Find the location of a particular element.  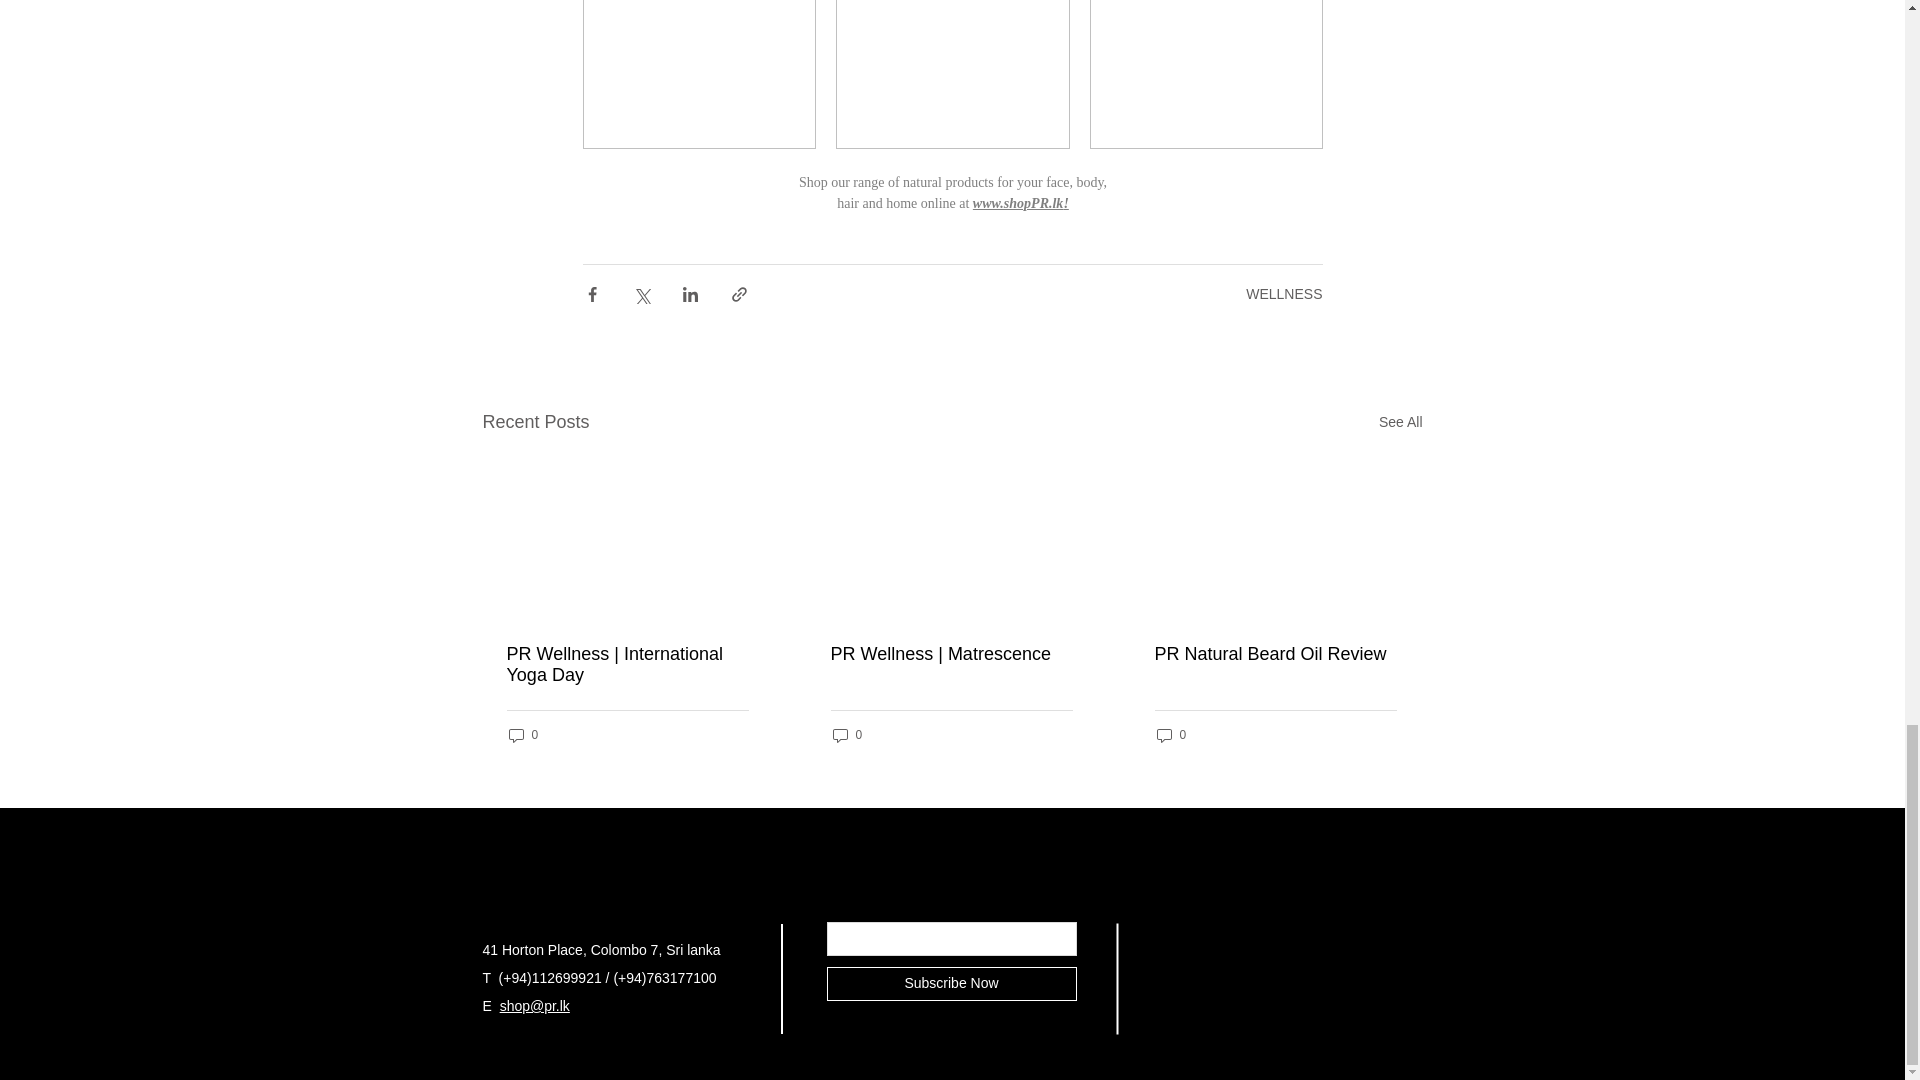

0 is located at coordinates (522, 735).